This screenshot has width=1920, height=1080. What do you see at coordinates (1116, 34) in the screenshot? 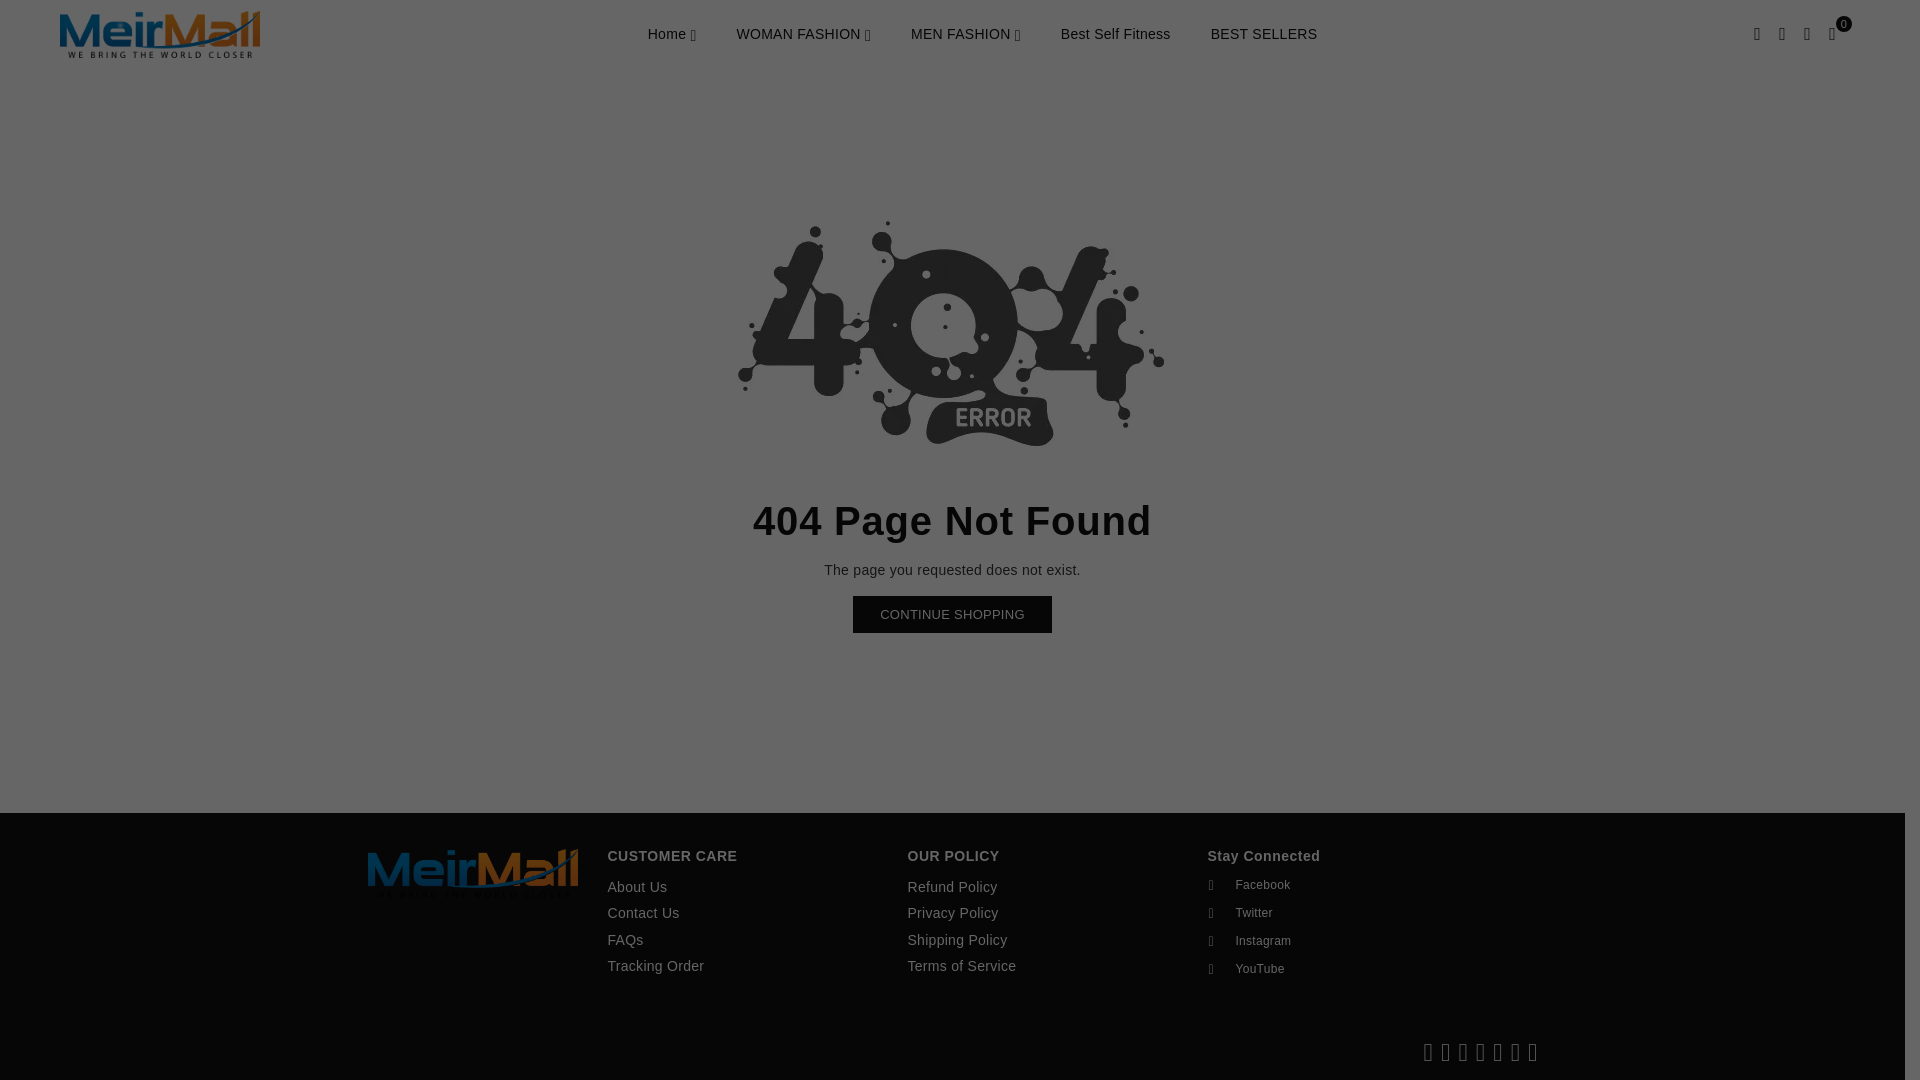
I see `Best Self Fitness` at bounding box center [1116, 34].